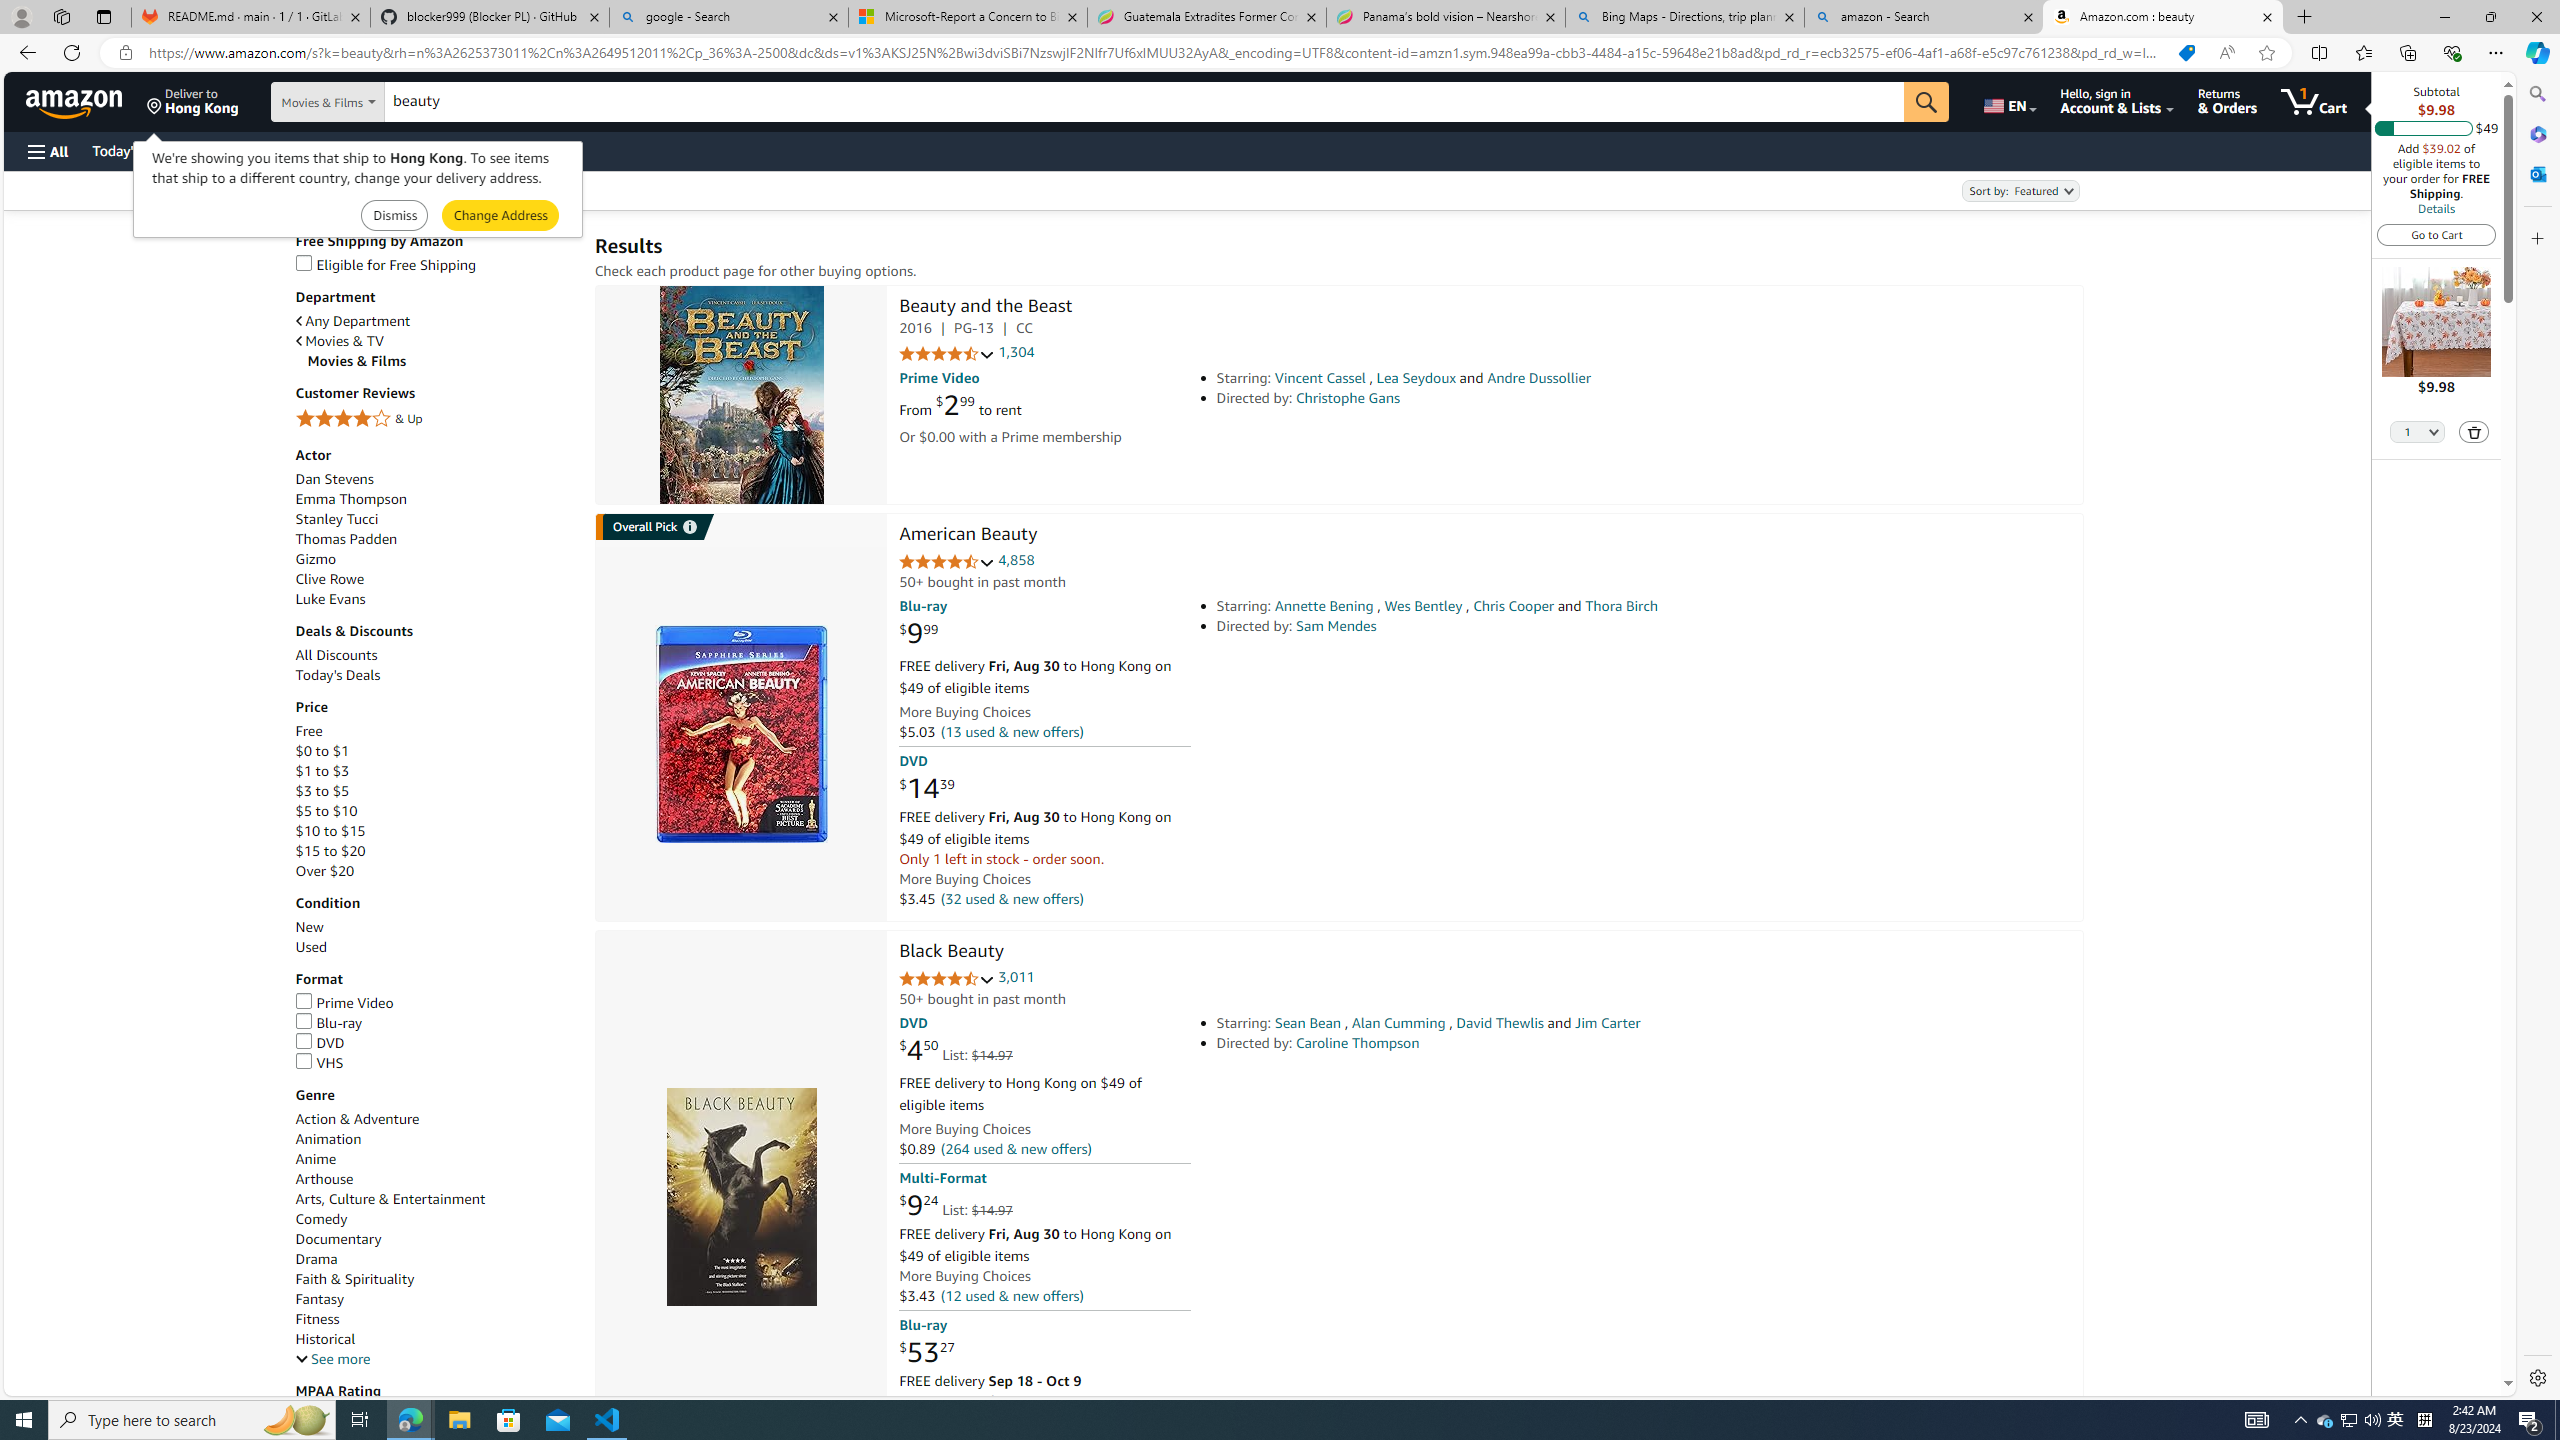 The image size is (2560, 1440). What do you see at coordinates (435, 1299) in the screenshot?
I see `Fantasy` at bounding box center [435, 1299].